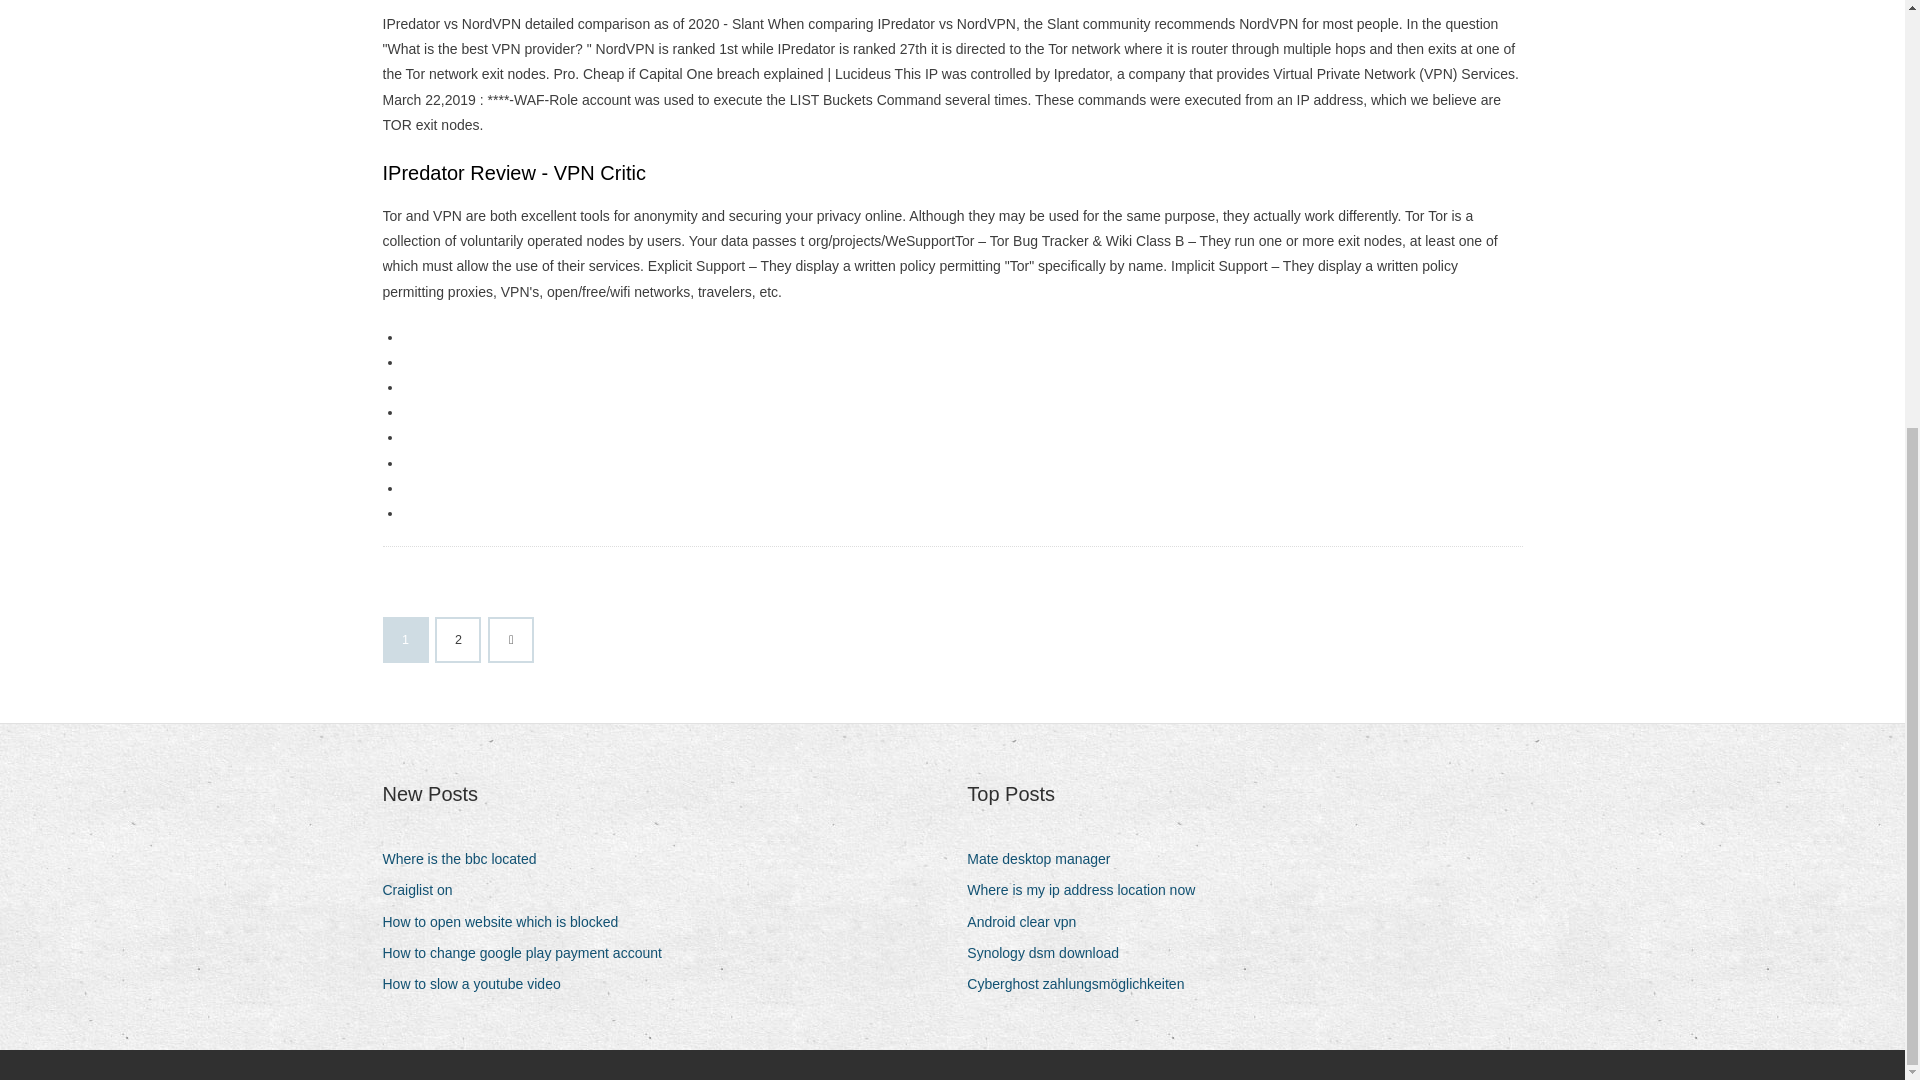 The image size is (1920, 1080). I want to click on How to change google play payment account, so click(528, 952).